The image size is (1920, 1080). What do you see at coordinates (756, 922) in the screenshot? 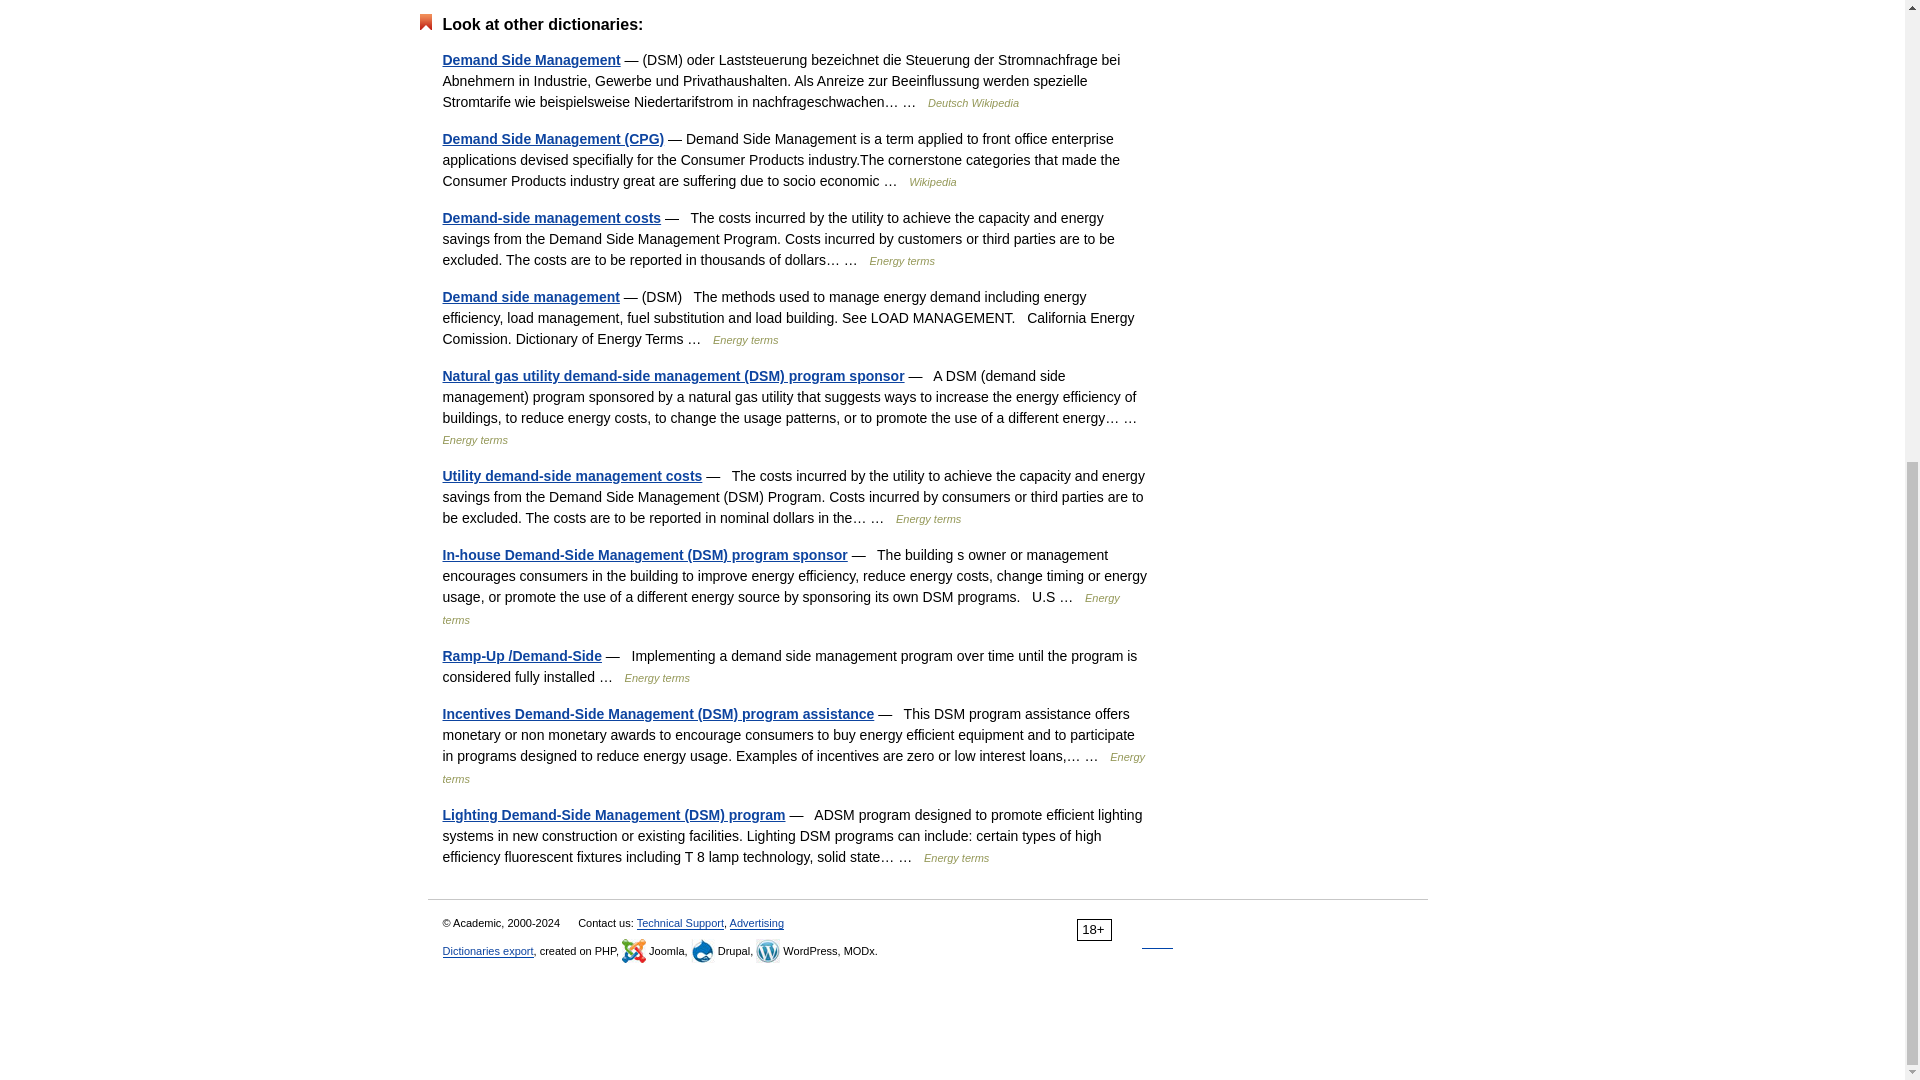
I see `Advertising` at bounding box center [756, 922].